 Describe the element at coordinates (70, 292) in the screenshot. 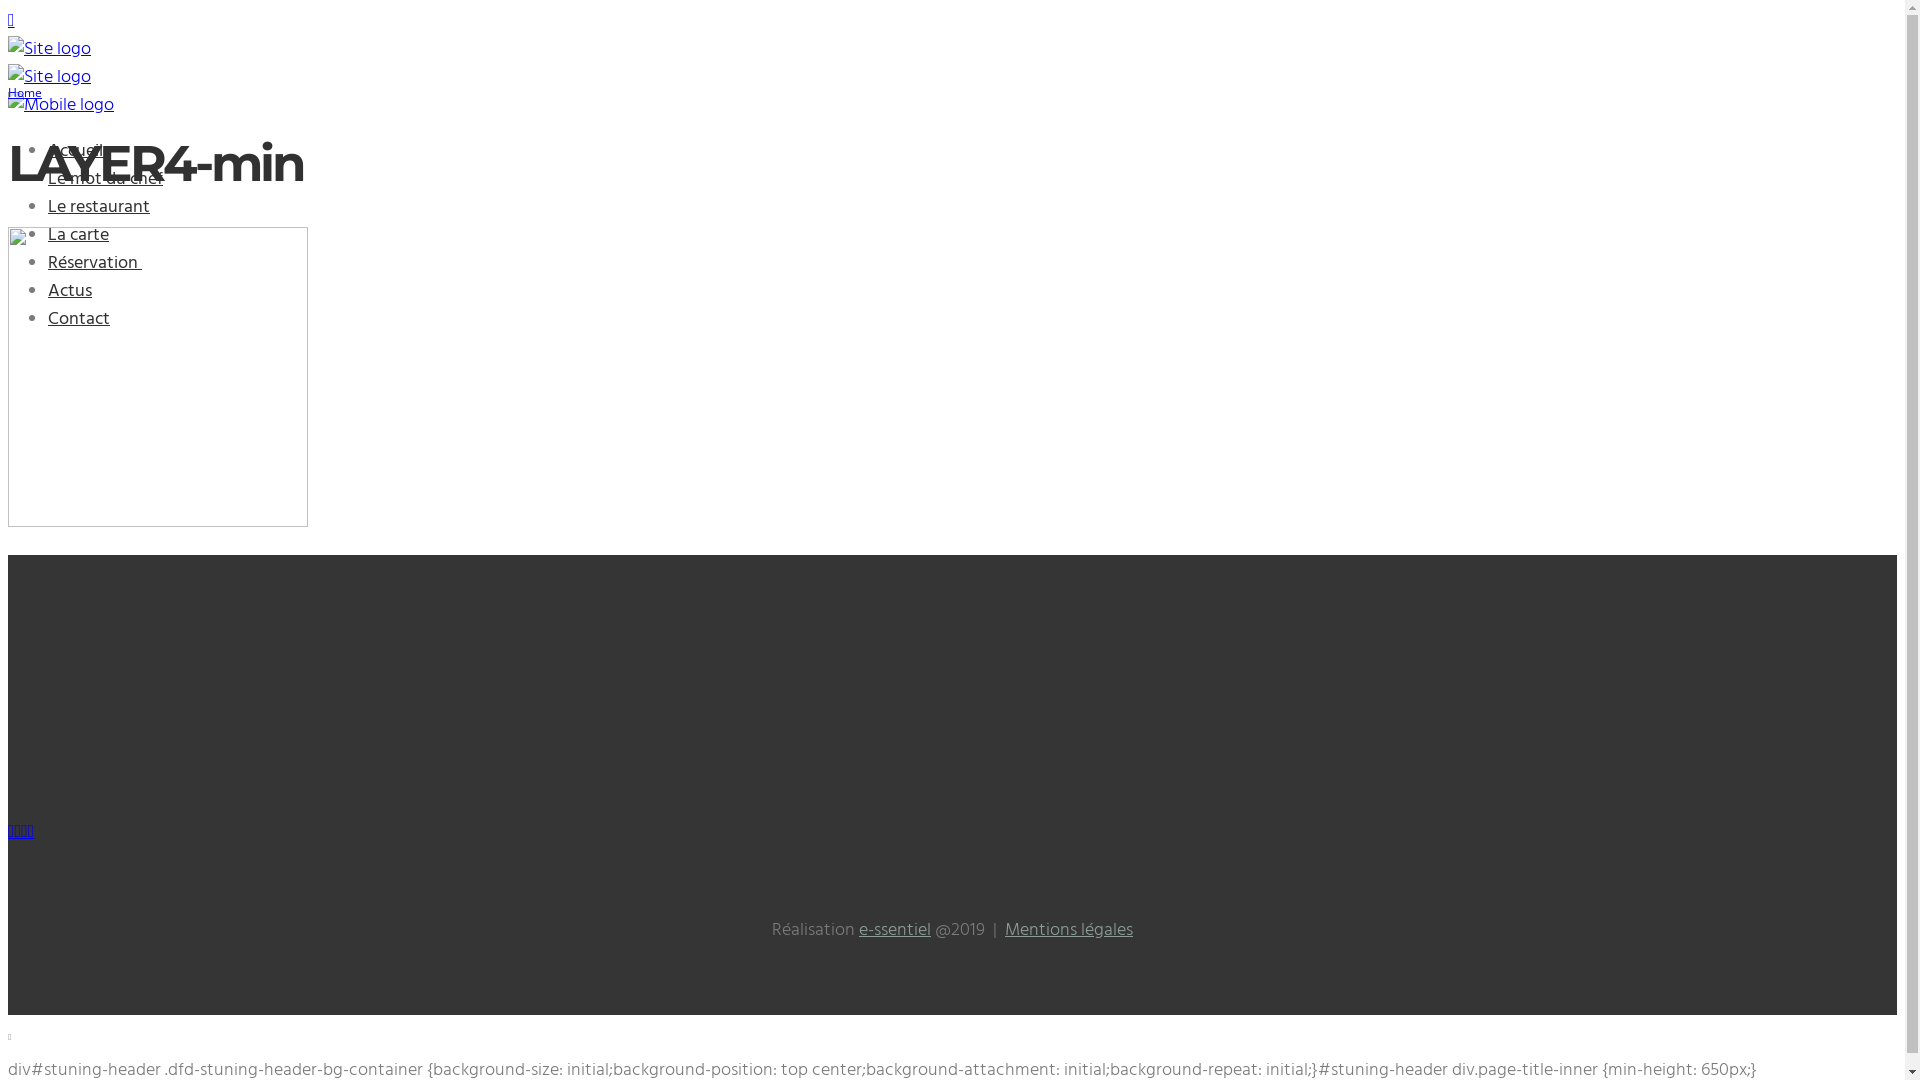

I see `Actus` at that location.